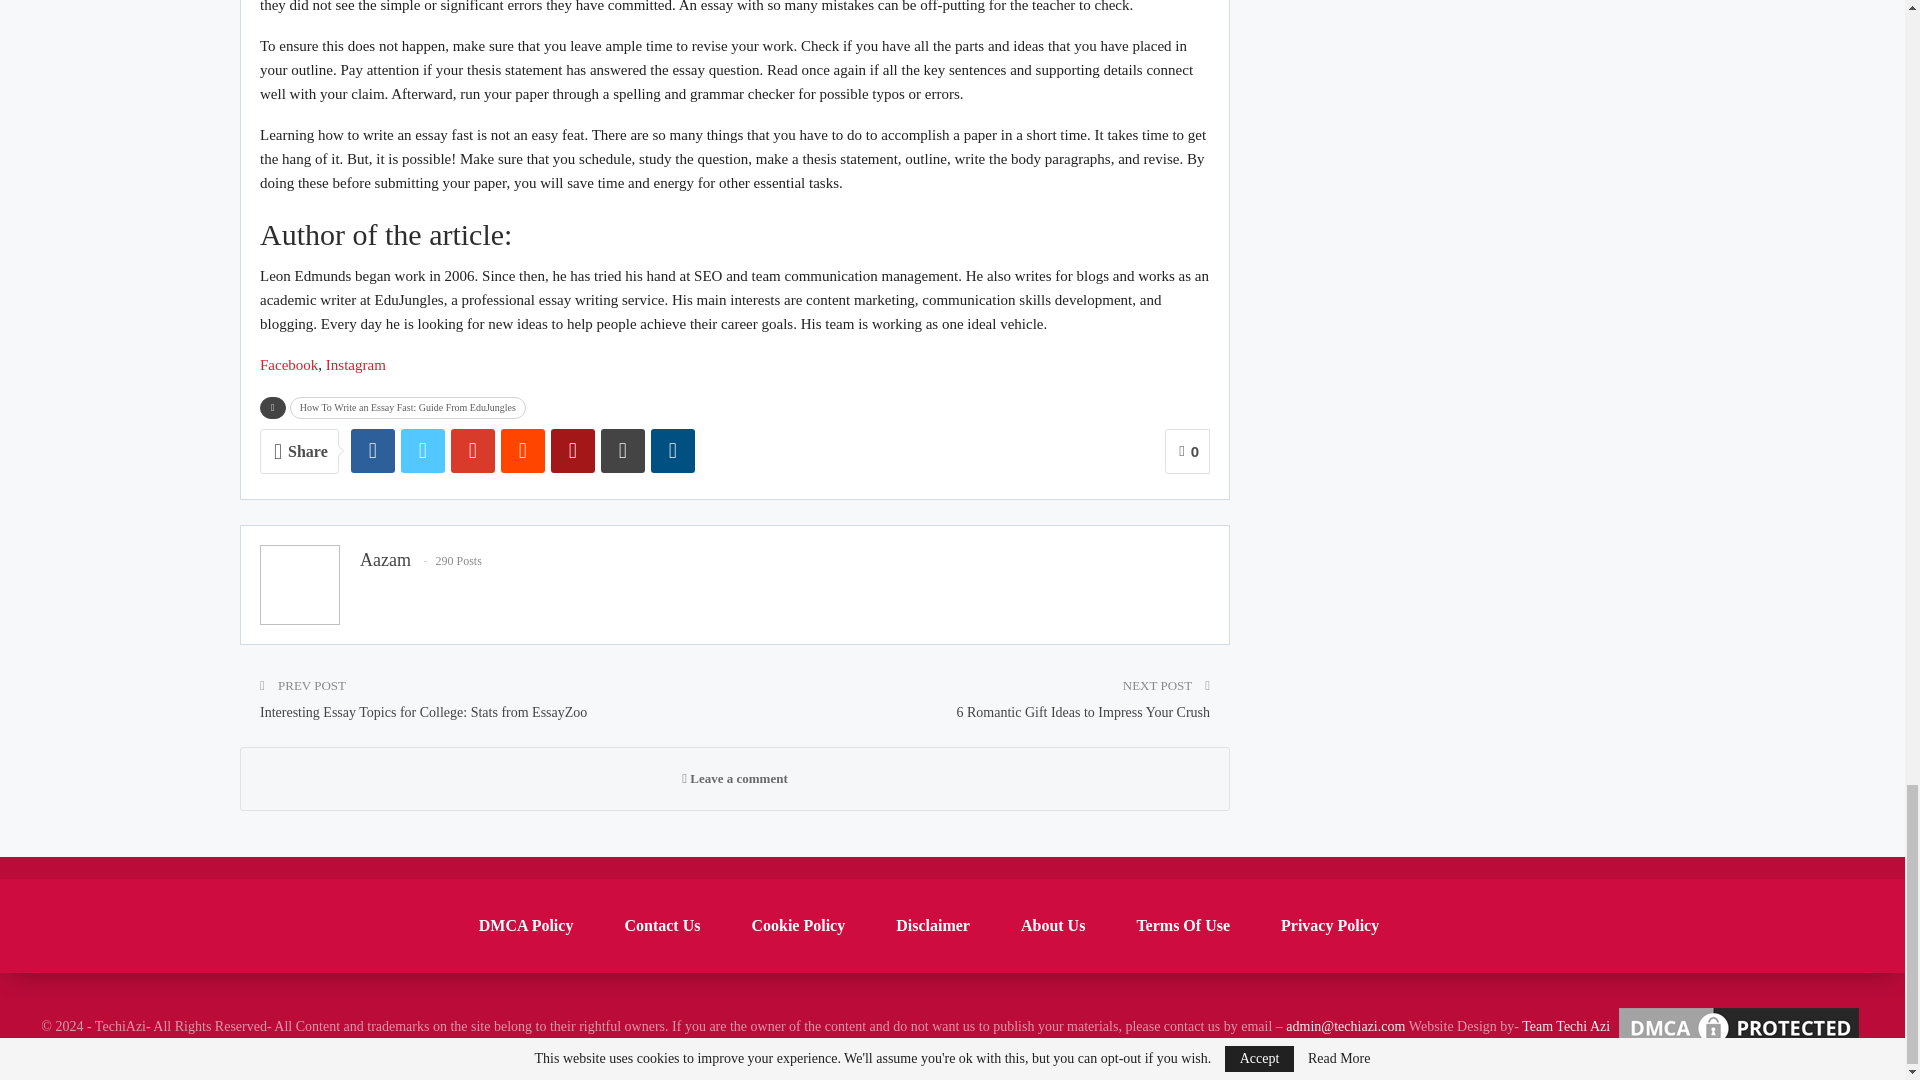 The height and width of the screenshot is (1080, 1920). Describe the element at coordinates (1739, 1026) in the screenshot. I see `DMCA.com Protection Status` at that location.